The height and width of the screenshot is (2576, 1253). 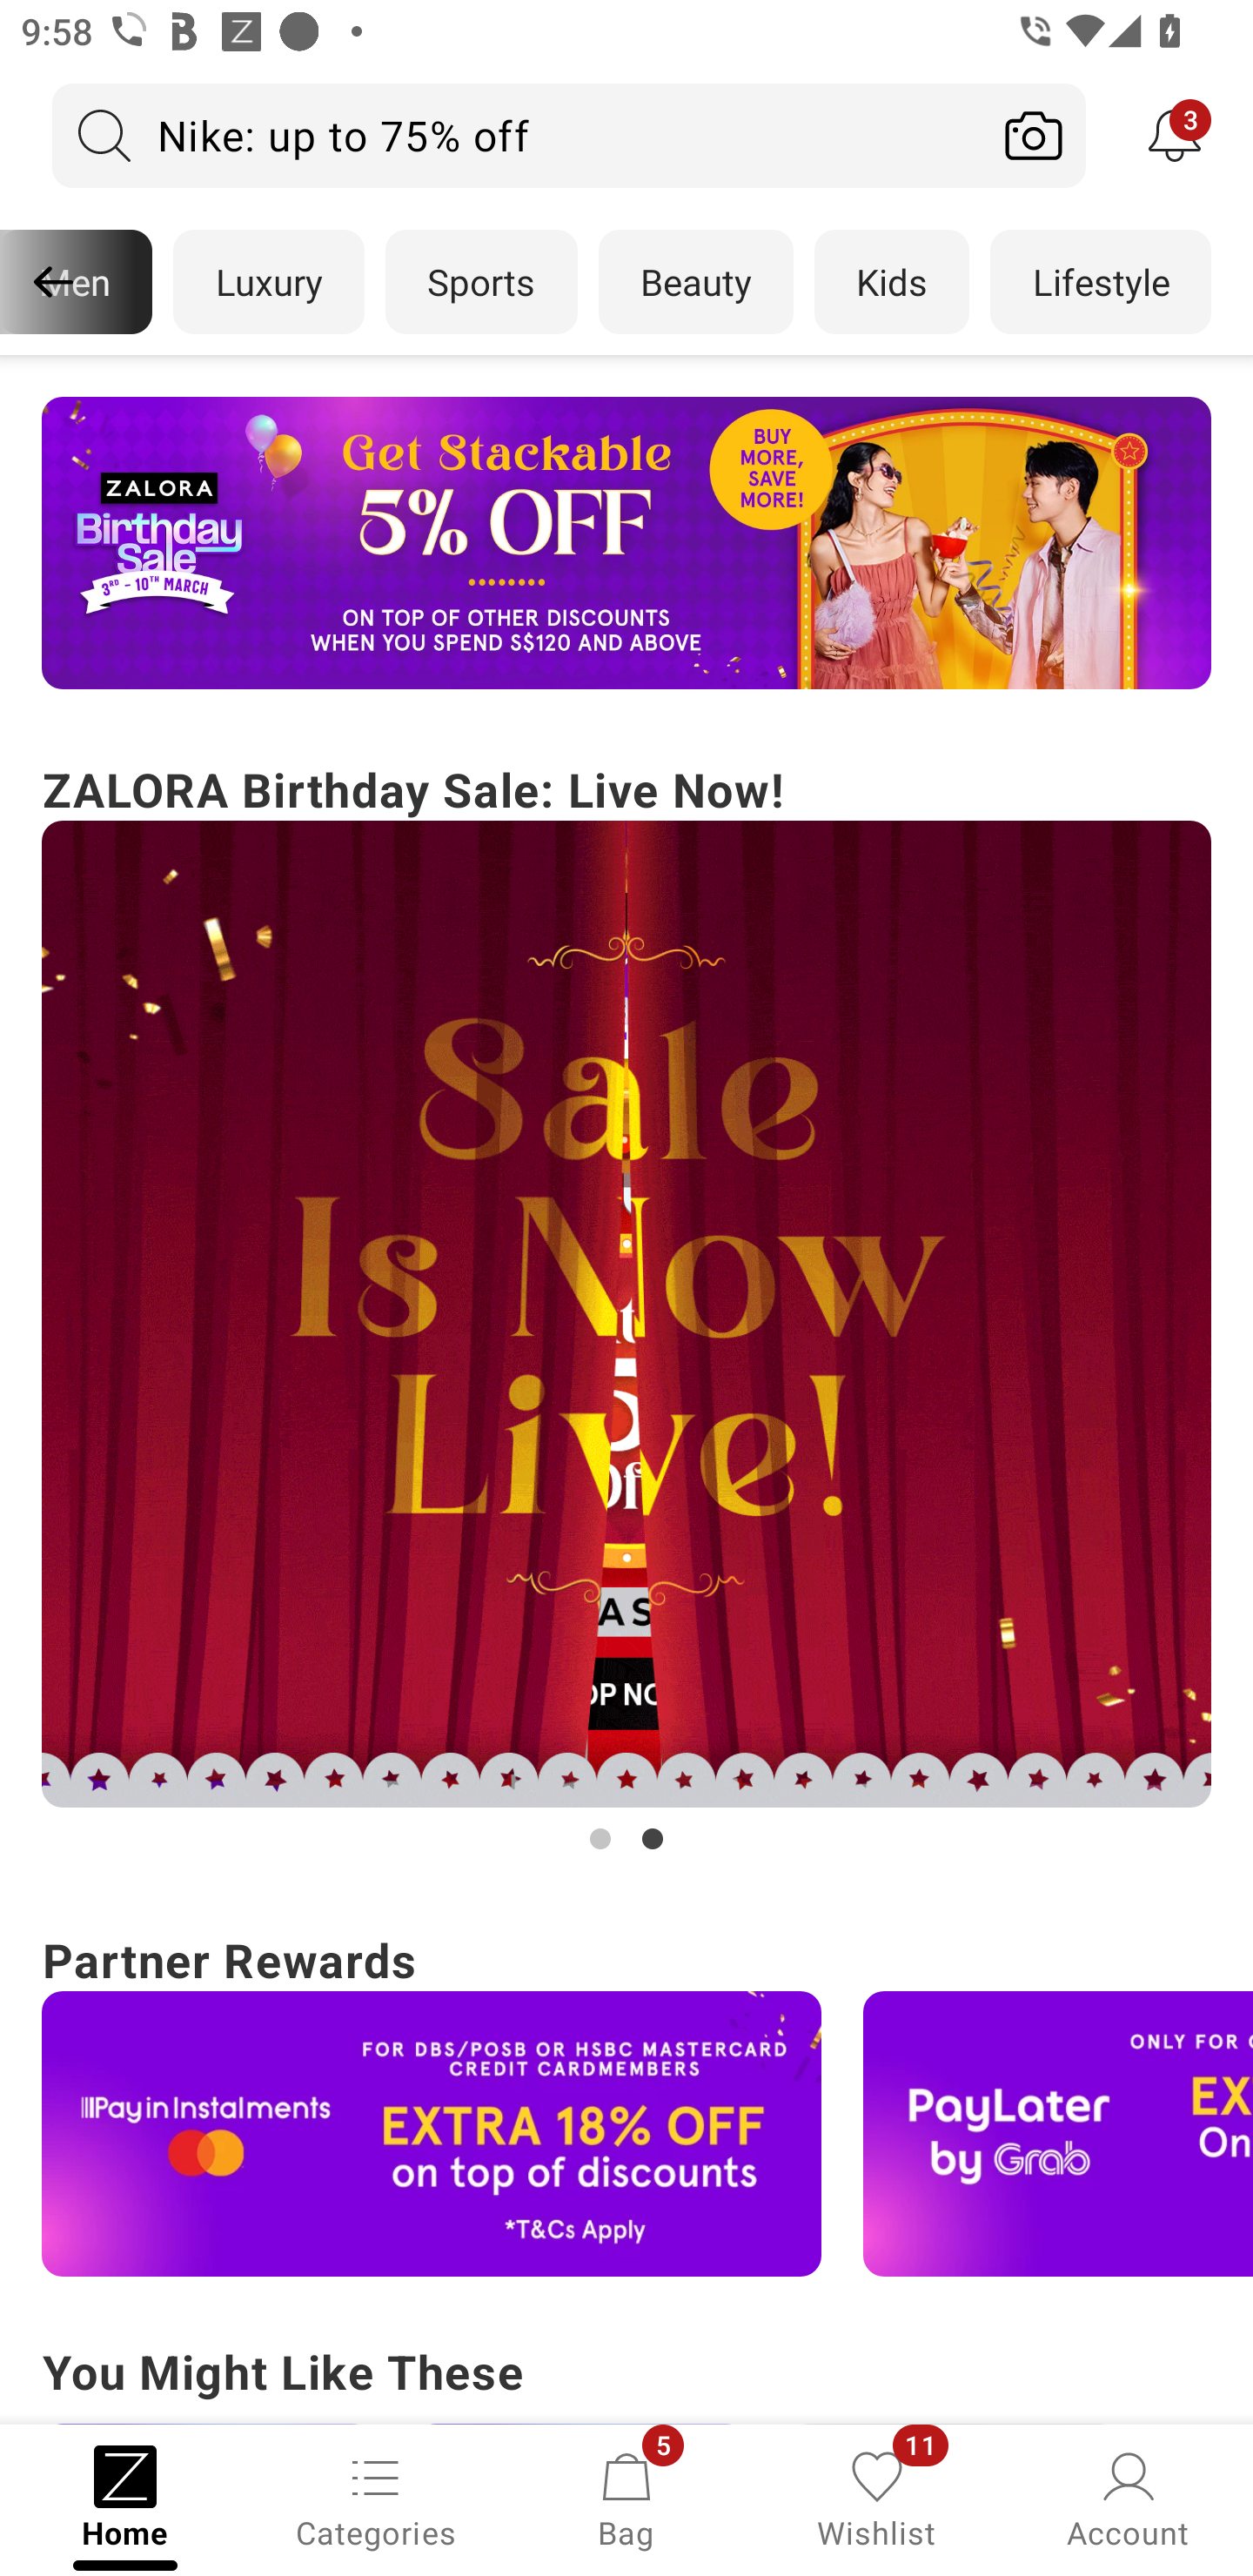 What do you see at coordinates (517, 135) in the screenshot?
I see `Nike: up to 75% off` at bounding box center [517, 135].